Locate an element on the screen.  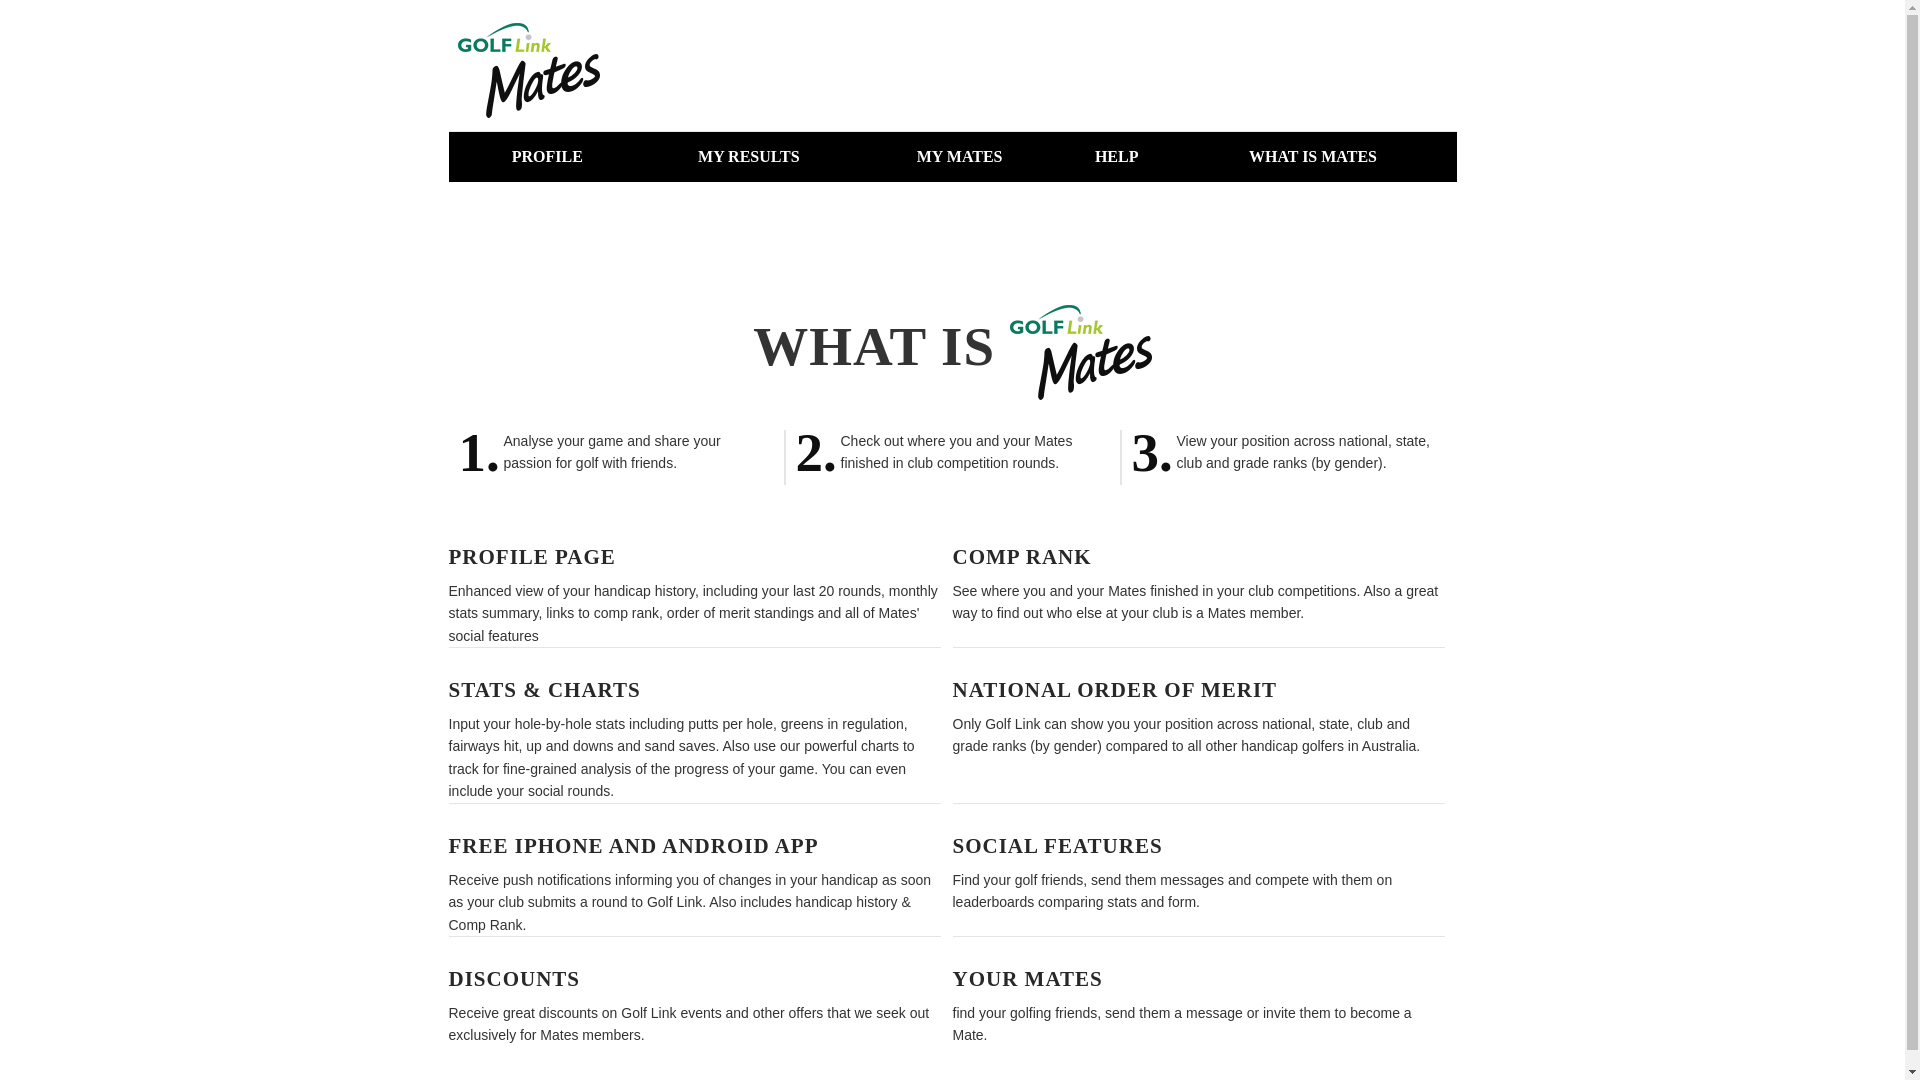
HELP is located at coordinates (1117, 157).